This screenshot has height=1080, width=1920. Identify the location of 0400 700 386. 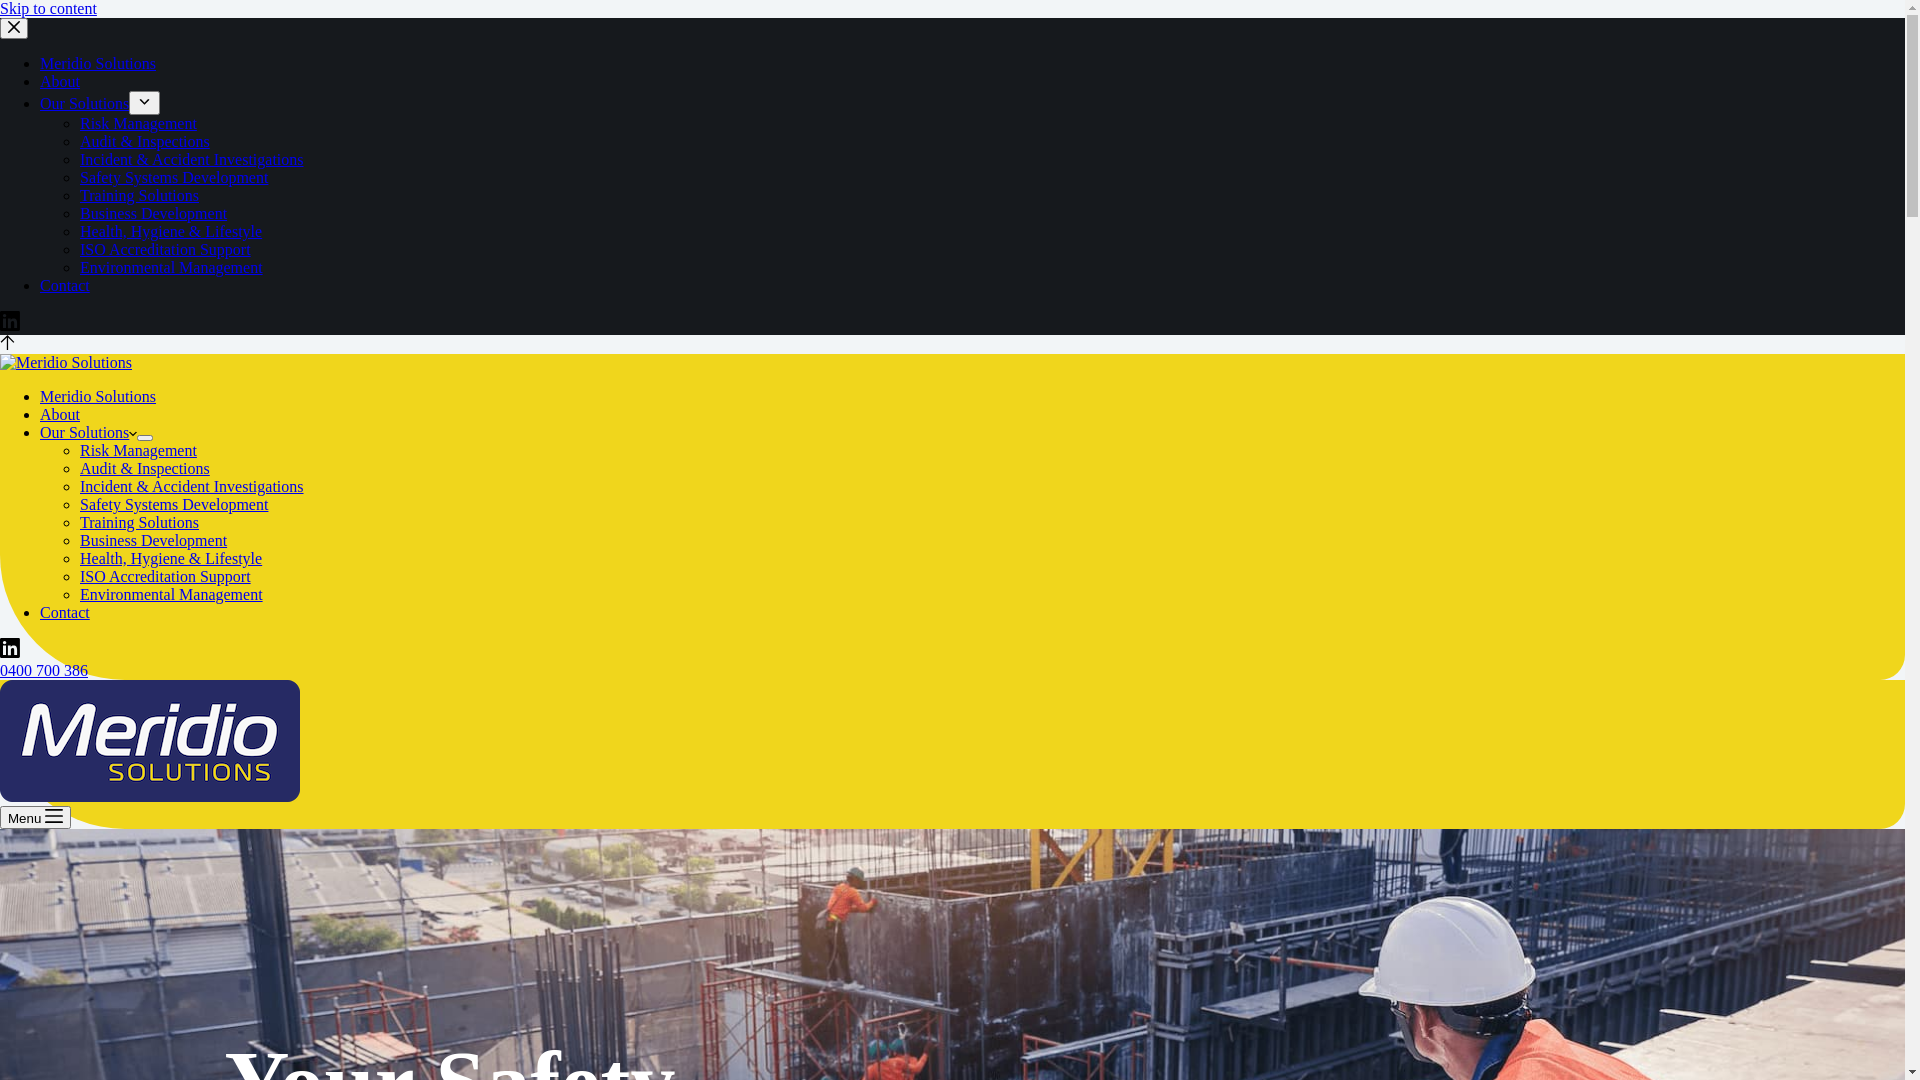
(44, 670).